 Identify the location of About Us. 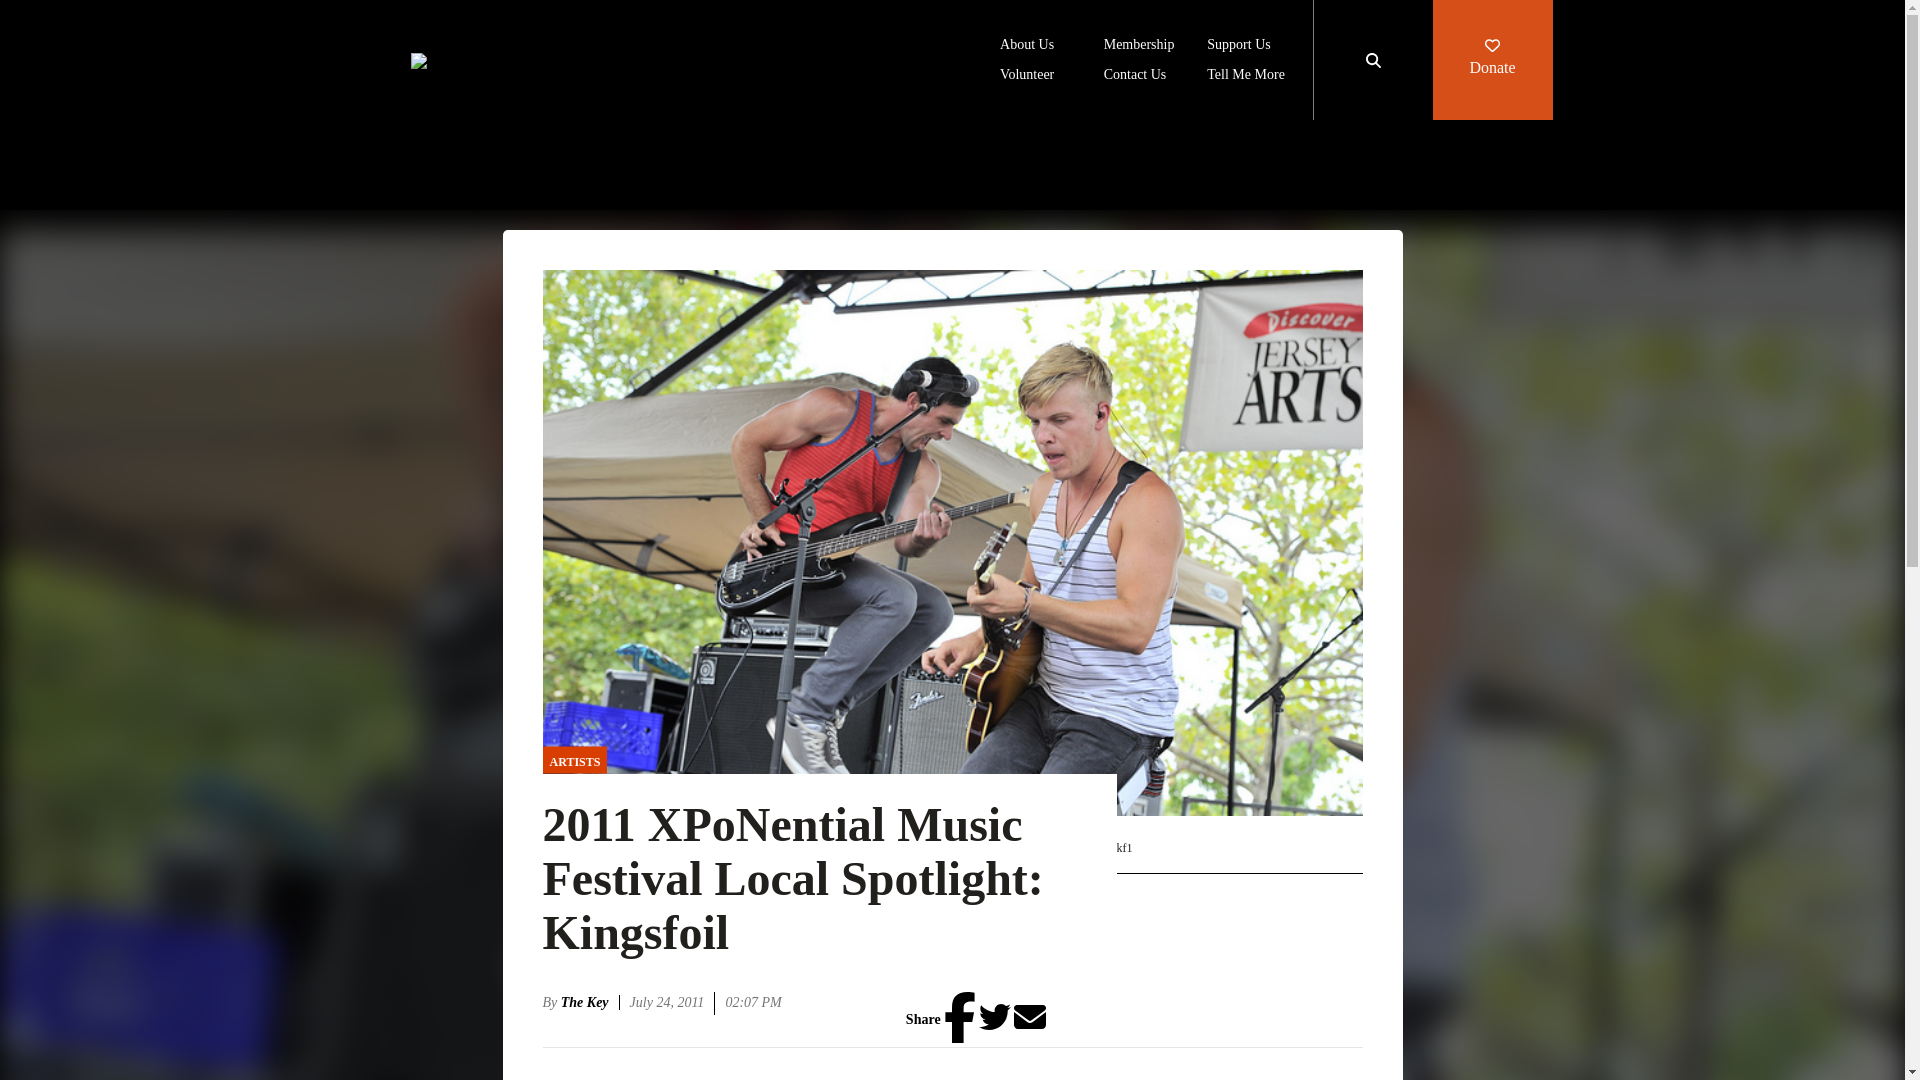
(1027, 46).